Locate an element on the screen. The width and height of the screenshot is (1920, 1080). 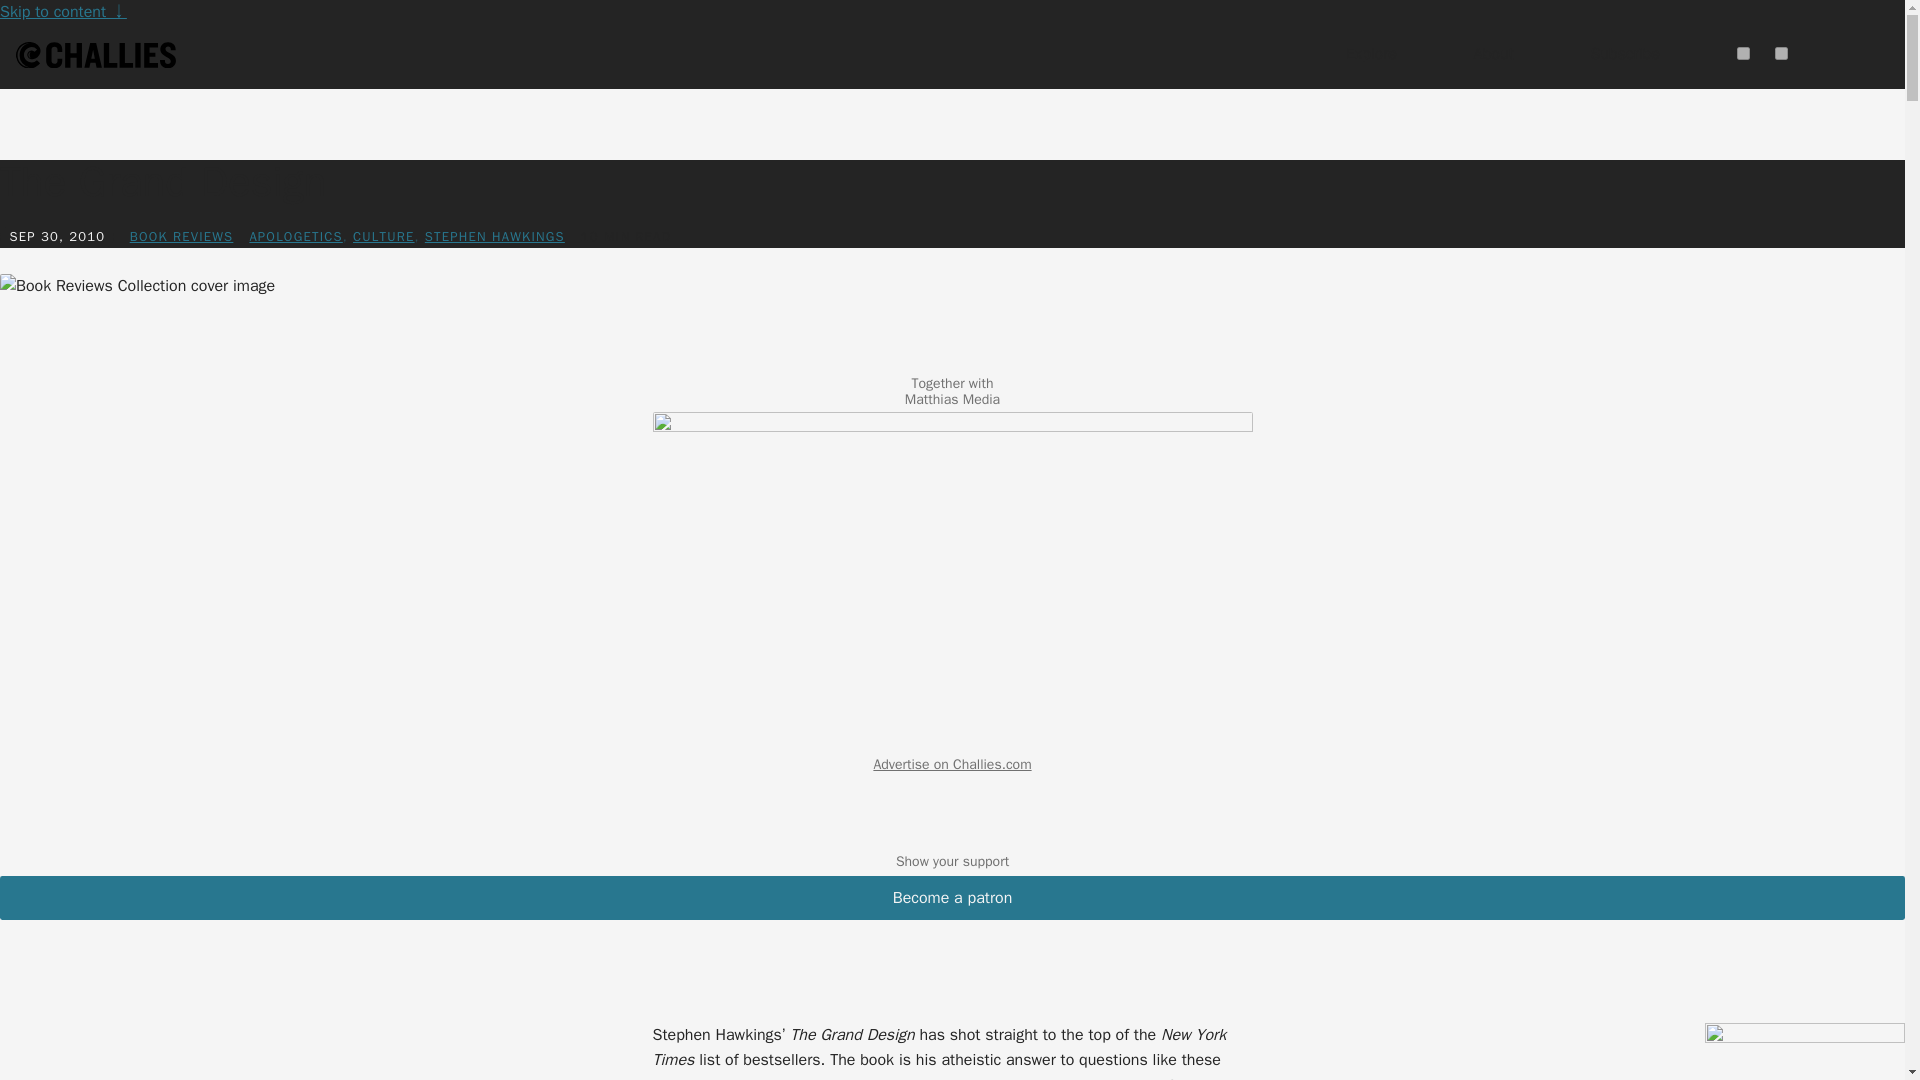
Challies logo is located at coordinates (96, 56).